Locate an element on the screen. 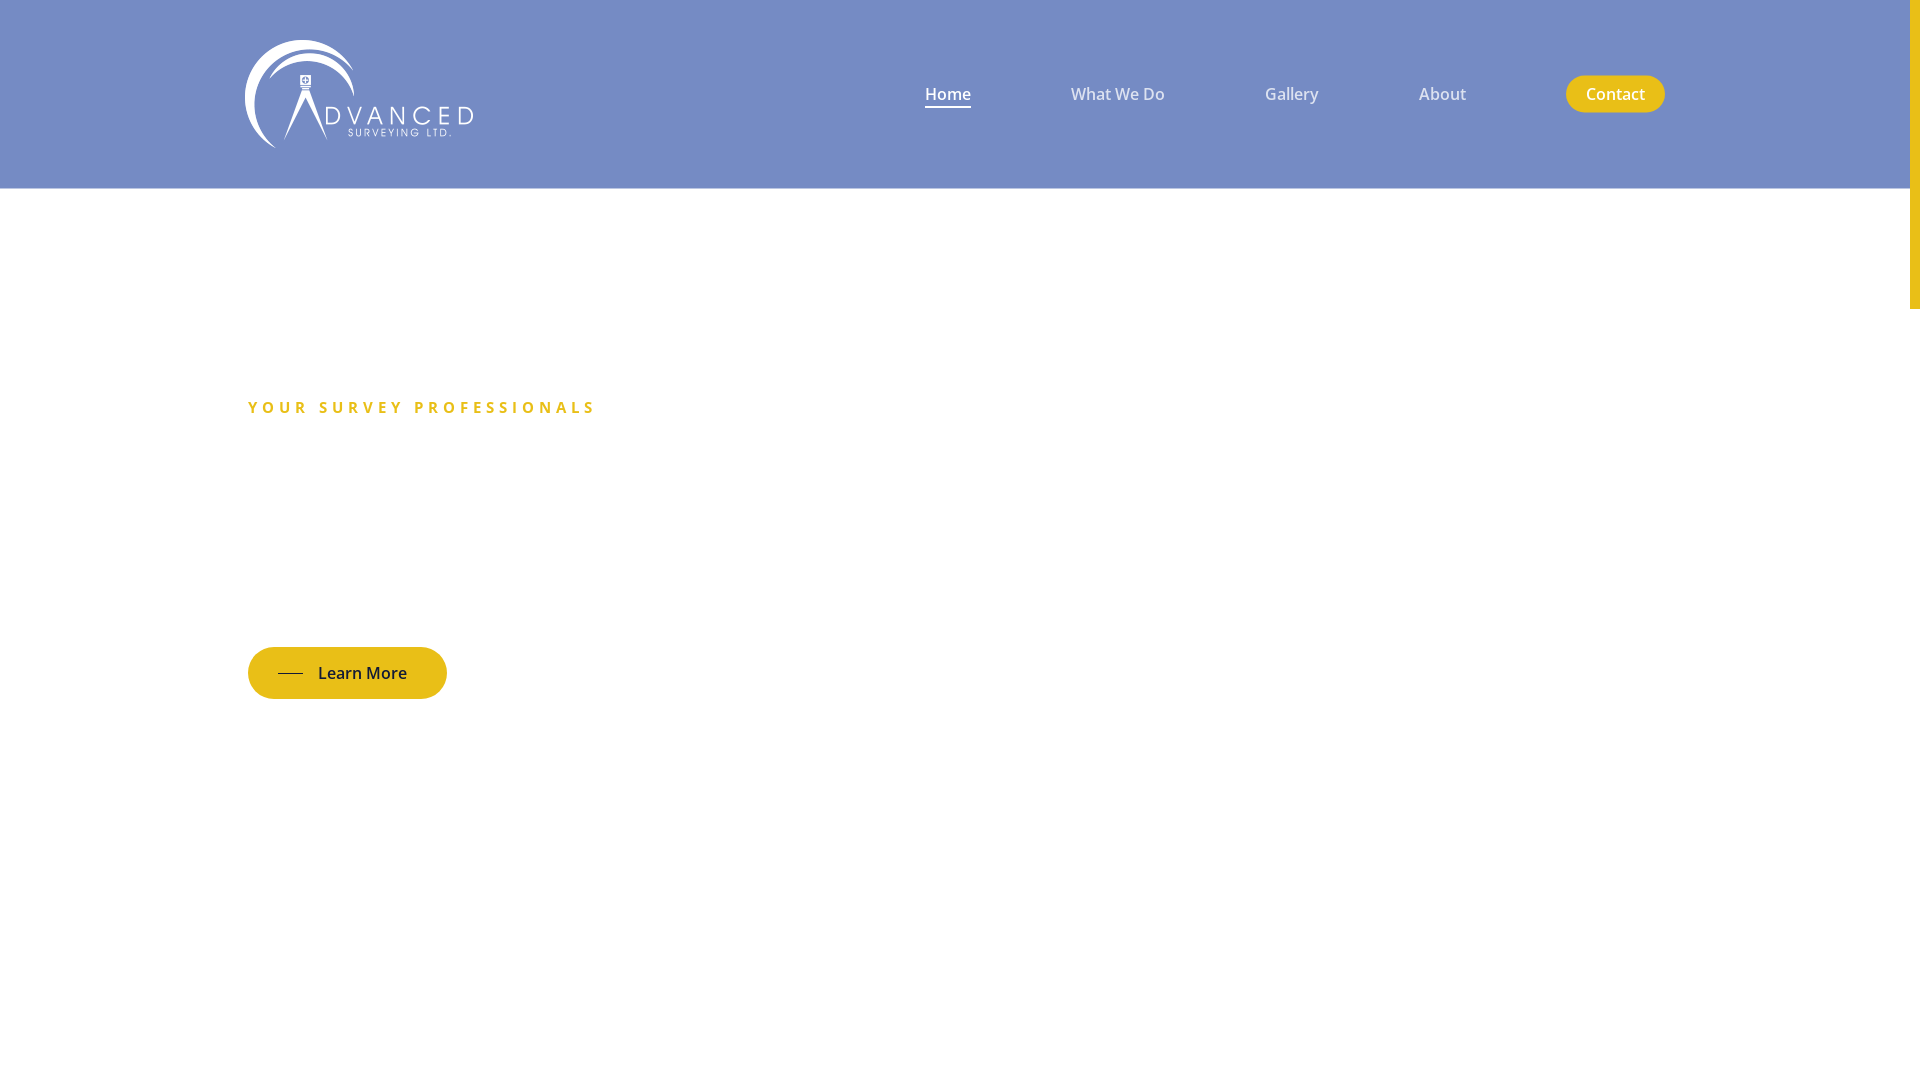 The width and height of the screenshot is (1920, 1080). Contact is located at coordinates (1616, 94).